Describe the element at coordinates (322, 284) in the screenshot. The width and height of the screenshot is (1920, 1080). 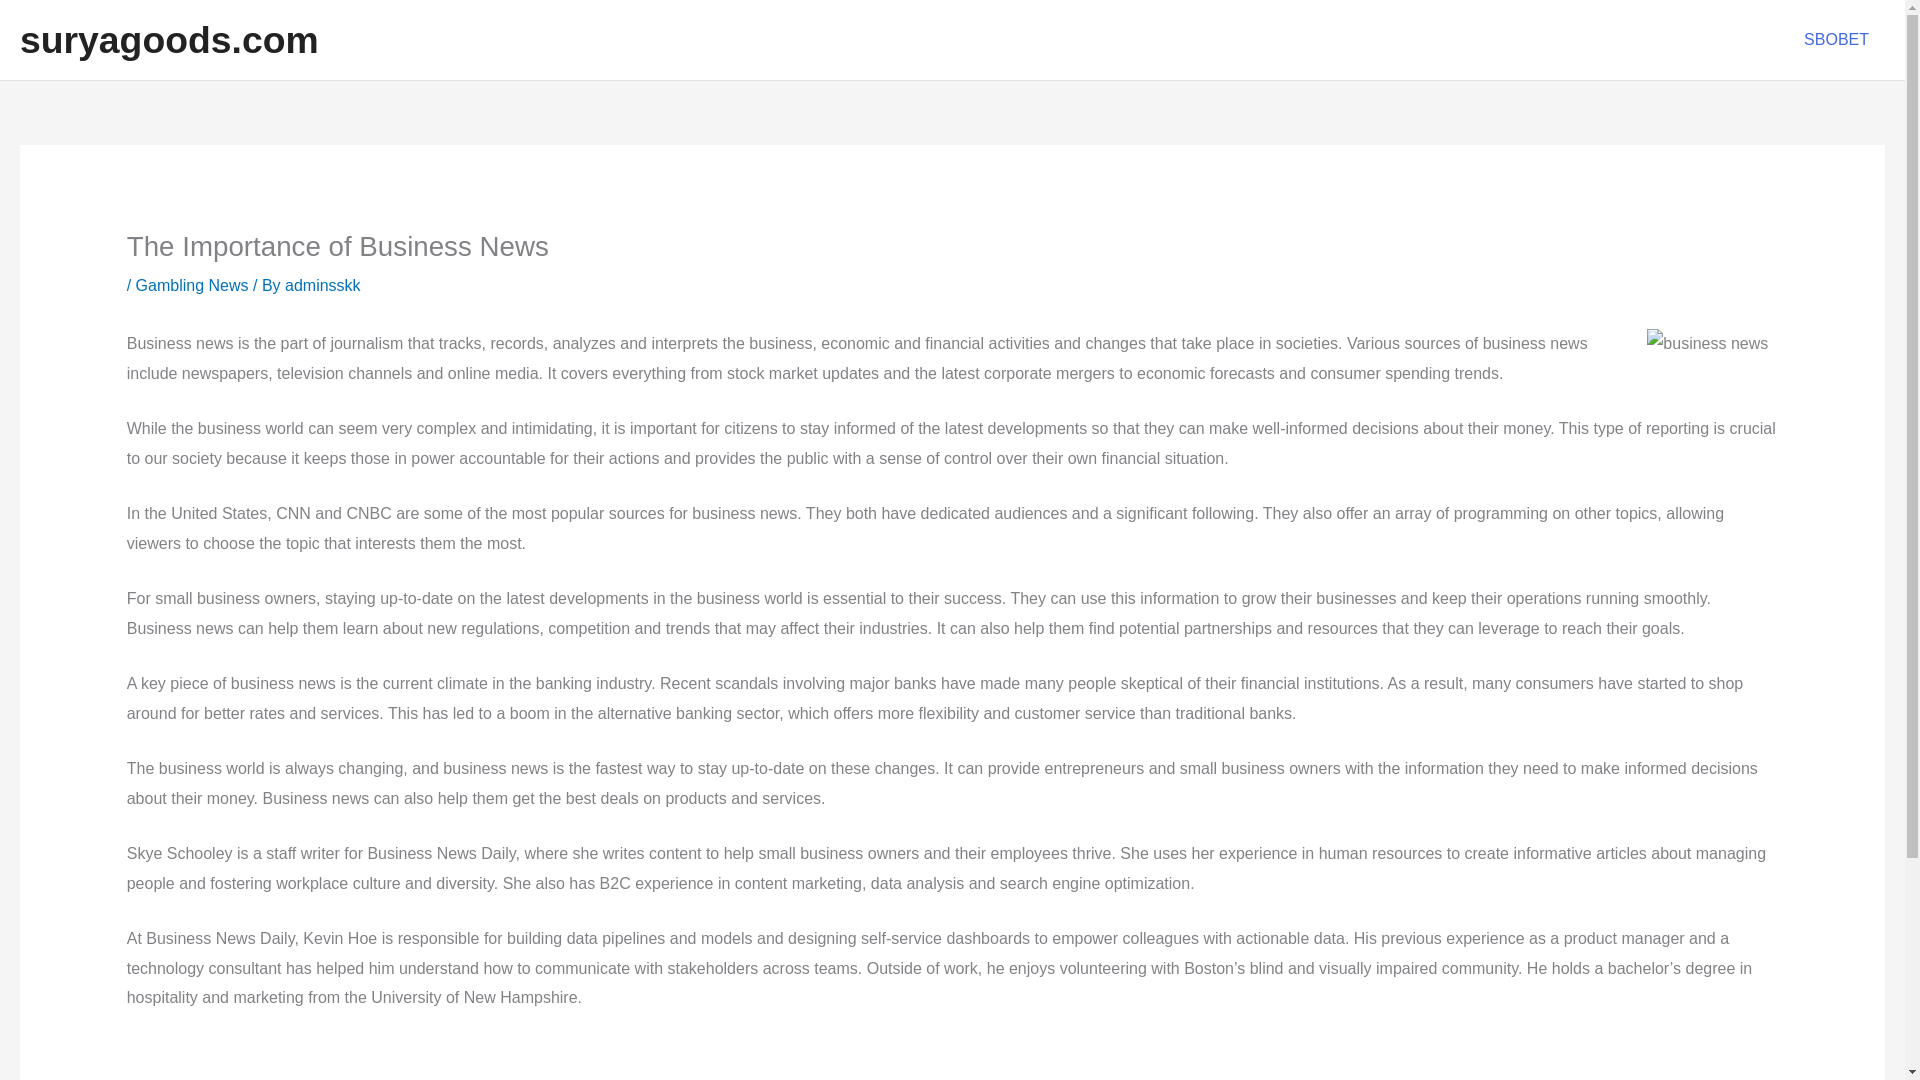
I see `View all posts by adminsskk` at that location.